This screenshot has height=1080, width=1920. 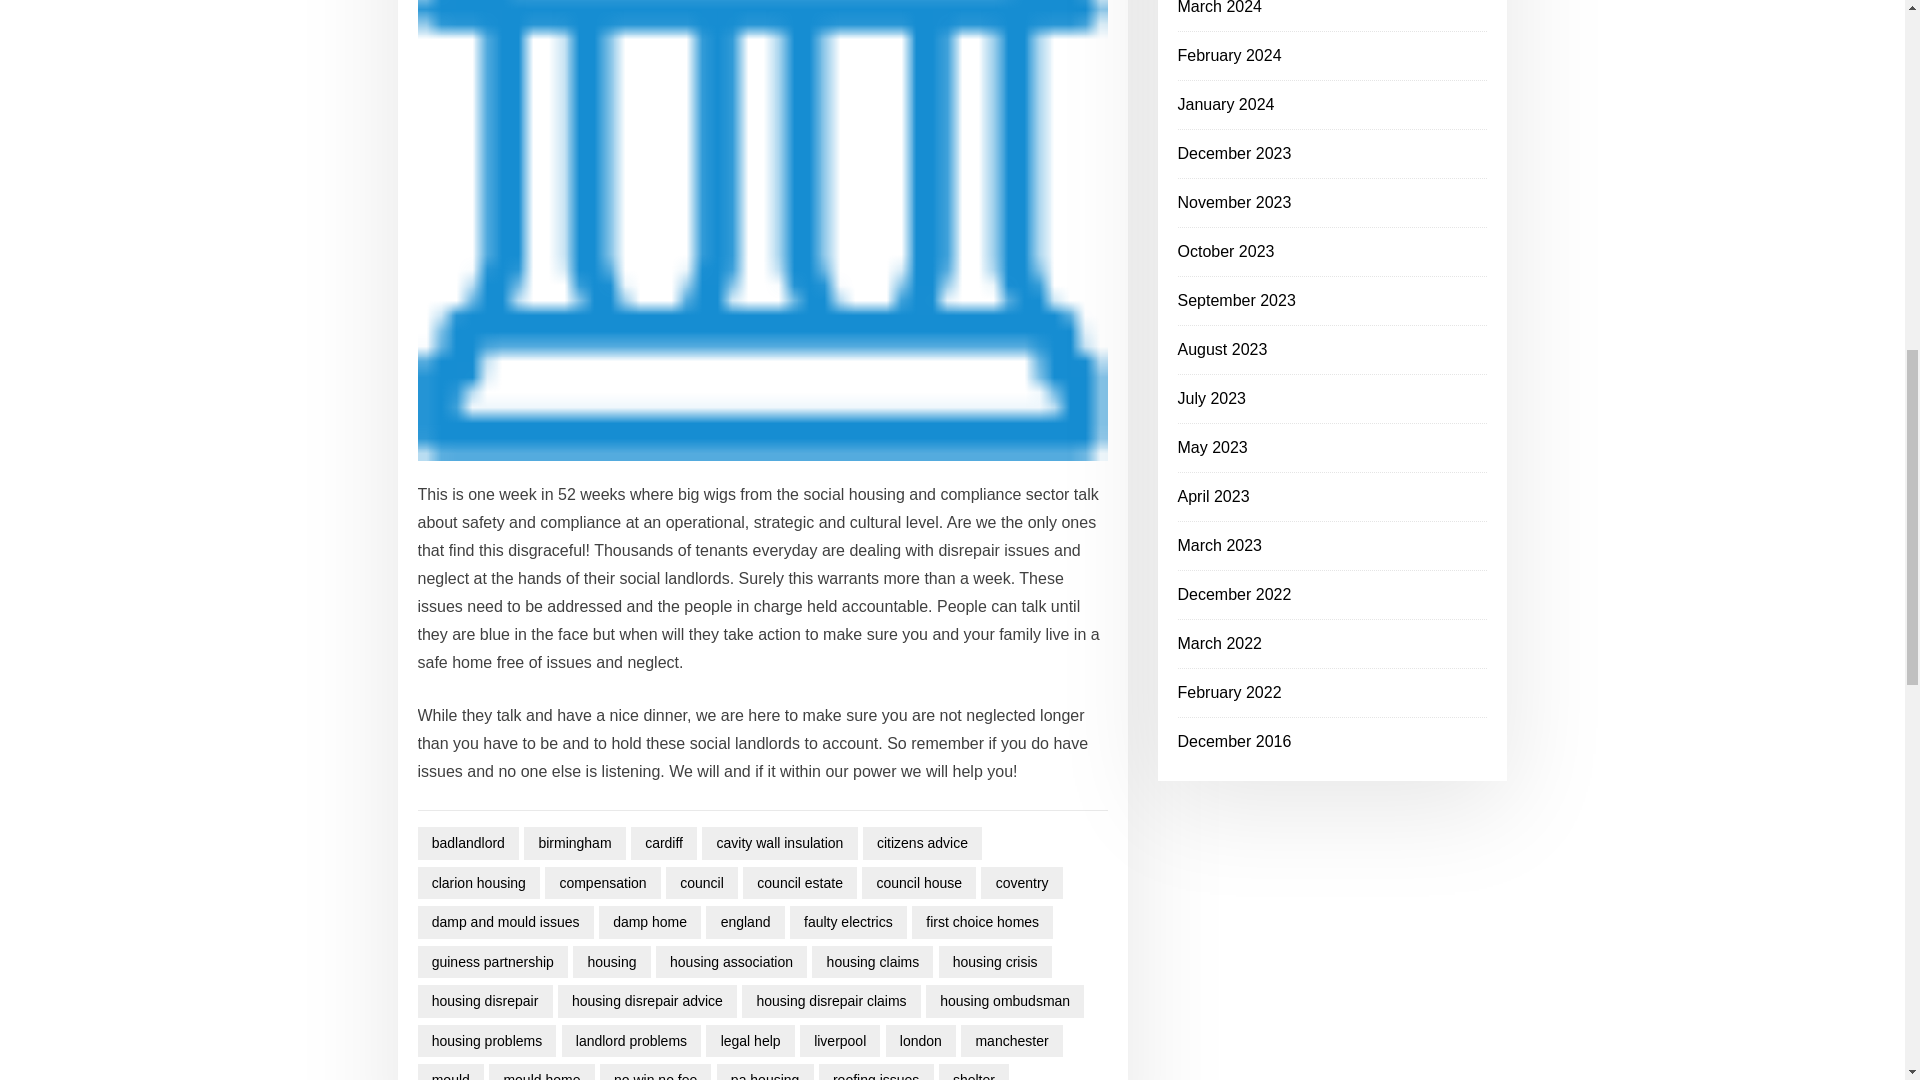 What do you see at coordinates (731, 962) in the screenshot?
I see `housing association` at bounding box center [731, 962].